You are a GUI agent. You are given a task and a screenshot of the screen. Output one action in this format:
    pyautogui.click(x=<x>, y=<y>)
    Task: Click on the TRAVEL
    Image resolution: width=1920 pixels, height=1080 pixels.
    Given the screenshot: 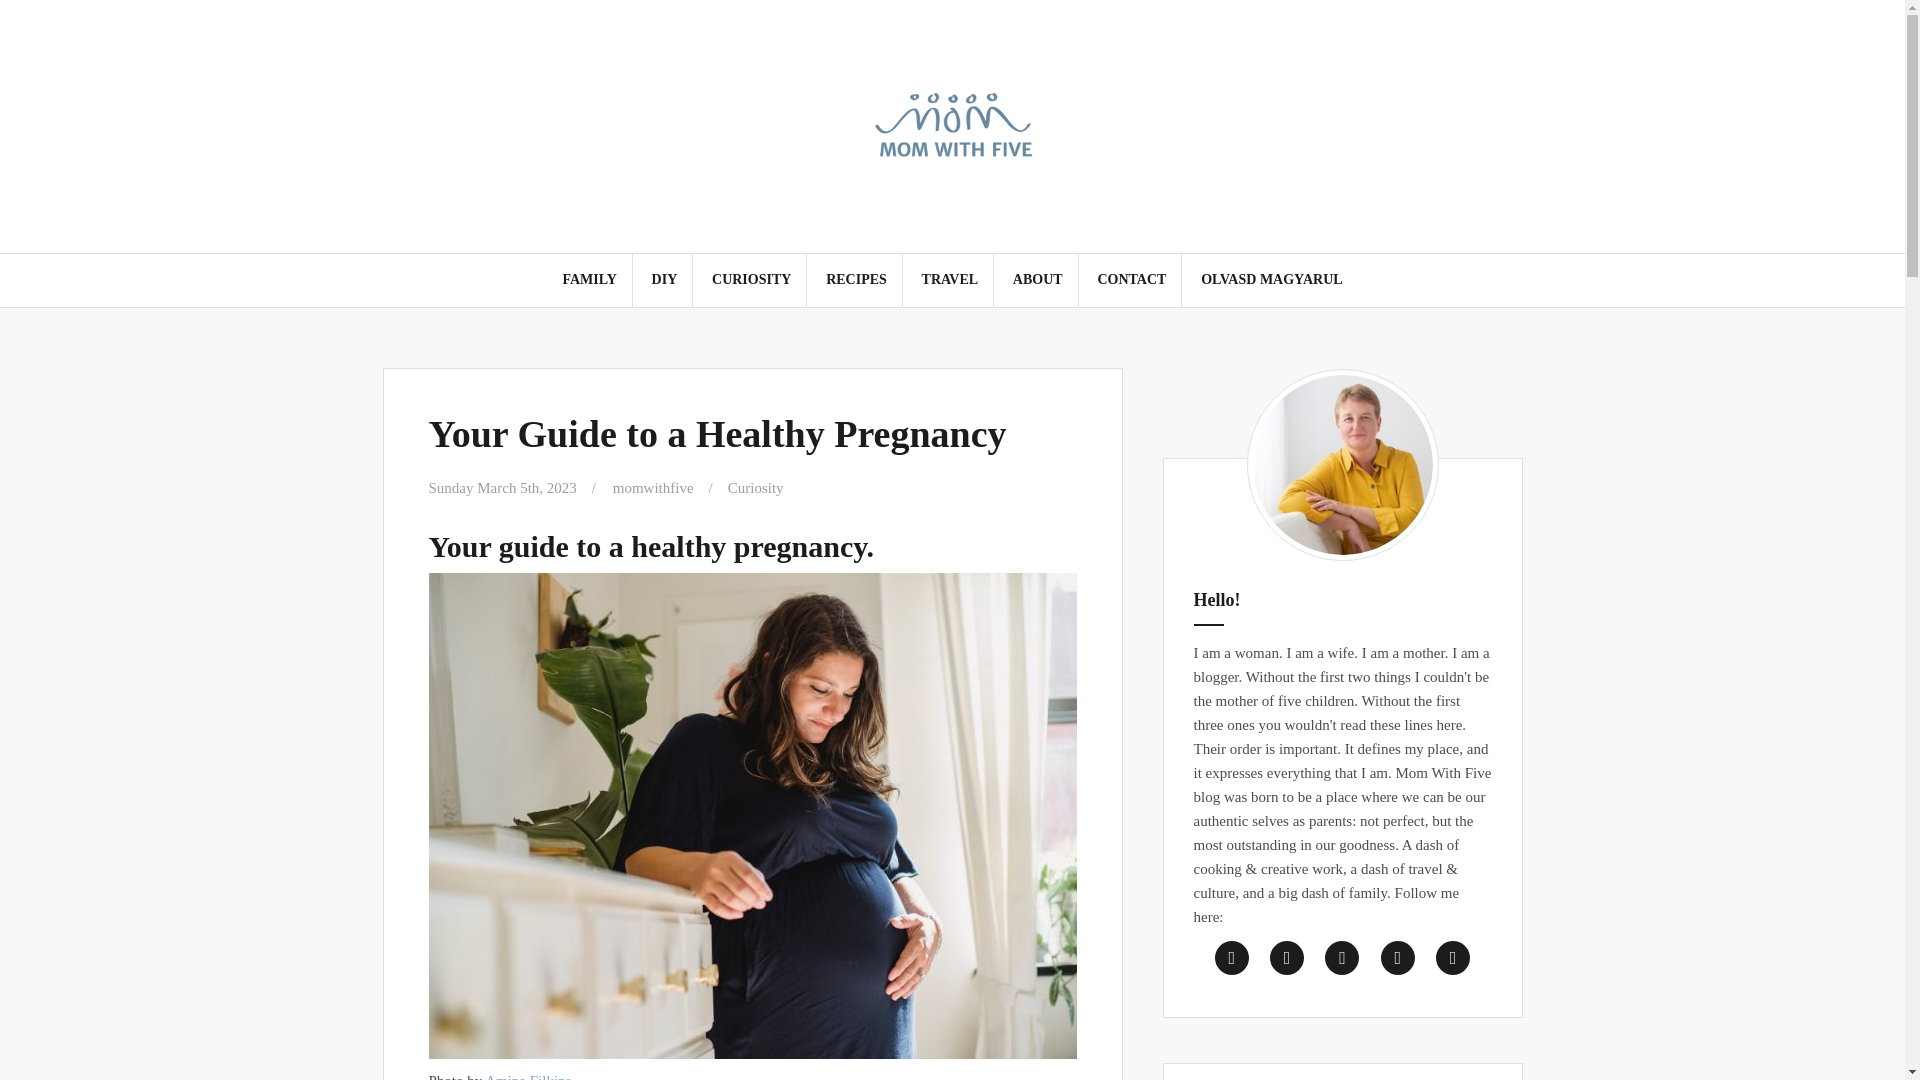 What is the action you would take?
    pyautogui.click(x=950, y=279)
    